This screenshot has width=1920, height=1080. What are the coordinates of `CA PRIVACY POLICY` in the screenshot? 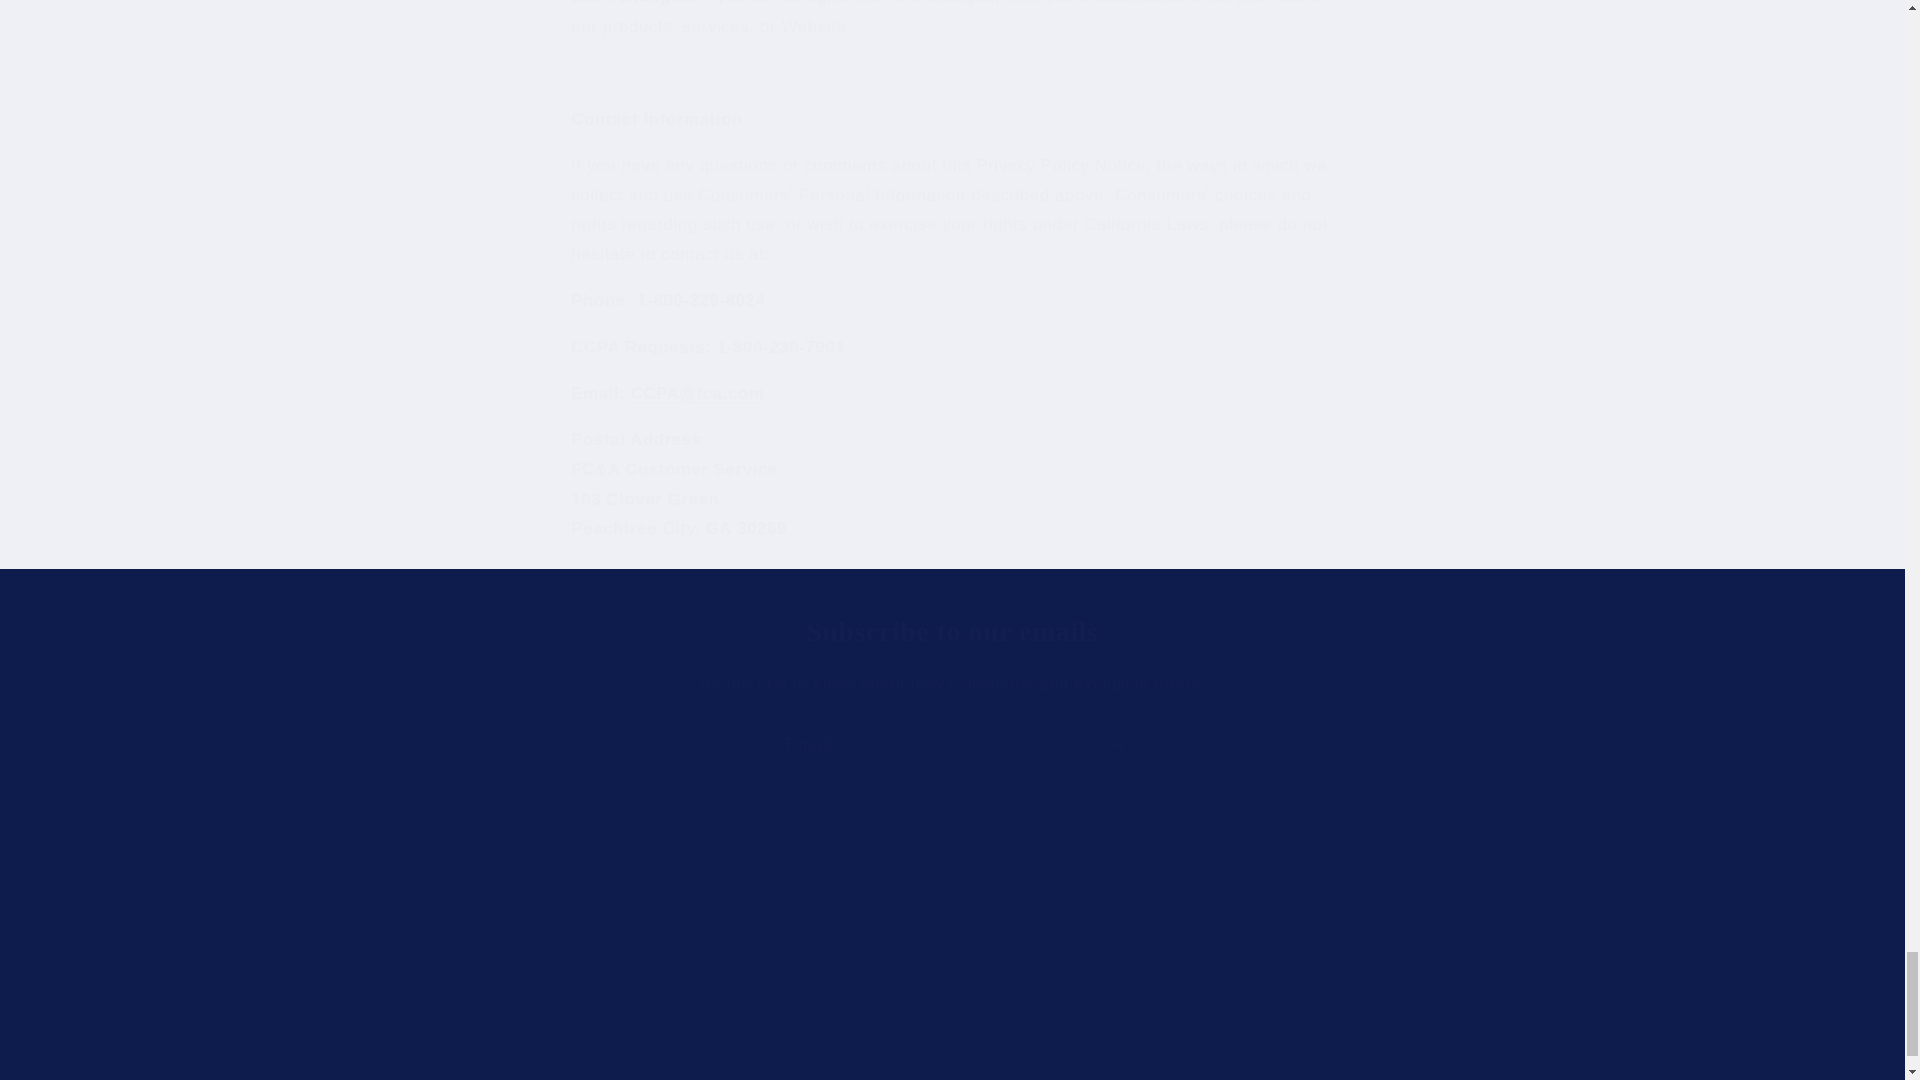 It's located at (786, 937).